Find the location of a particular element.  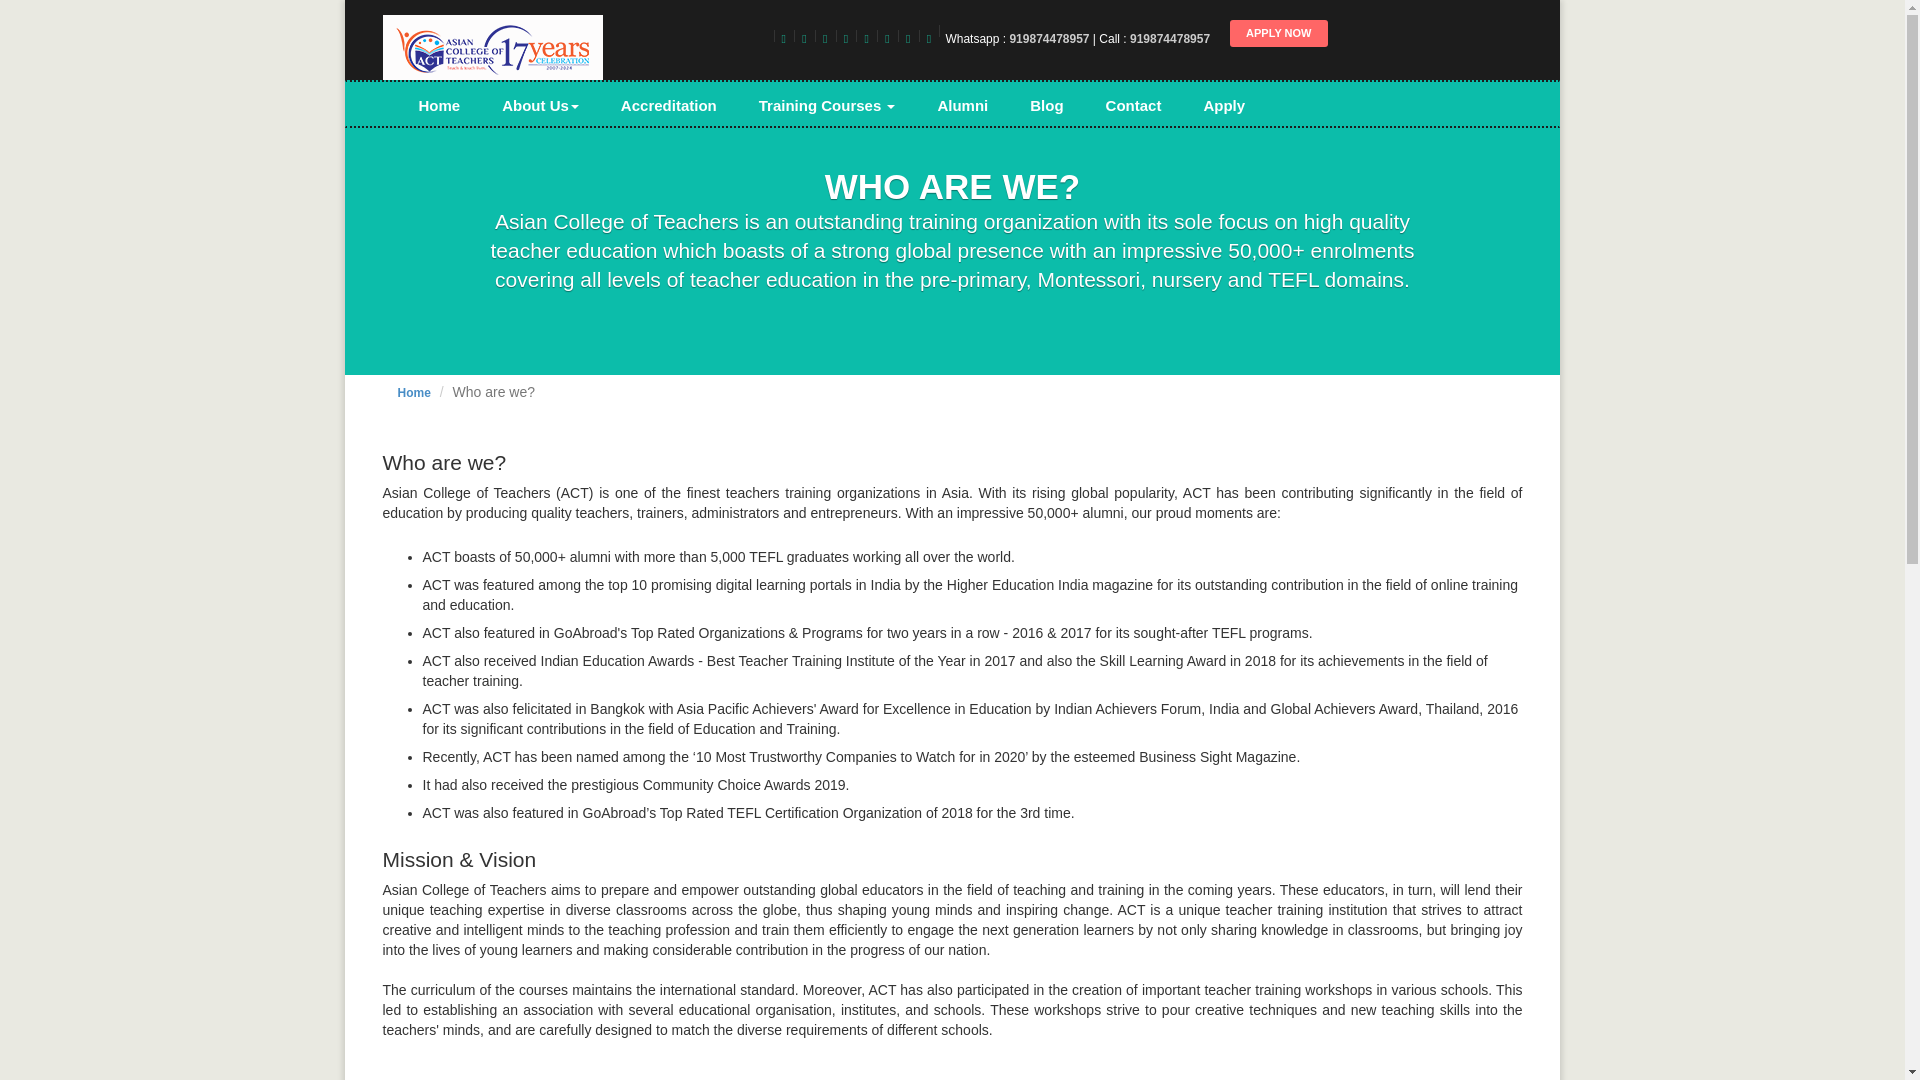

Training Courses is located at coordinates (827, 106).